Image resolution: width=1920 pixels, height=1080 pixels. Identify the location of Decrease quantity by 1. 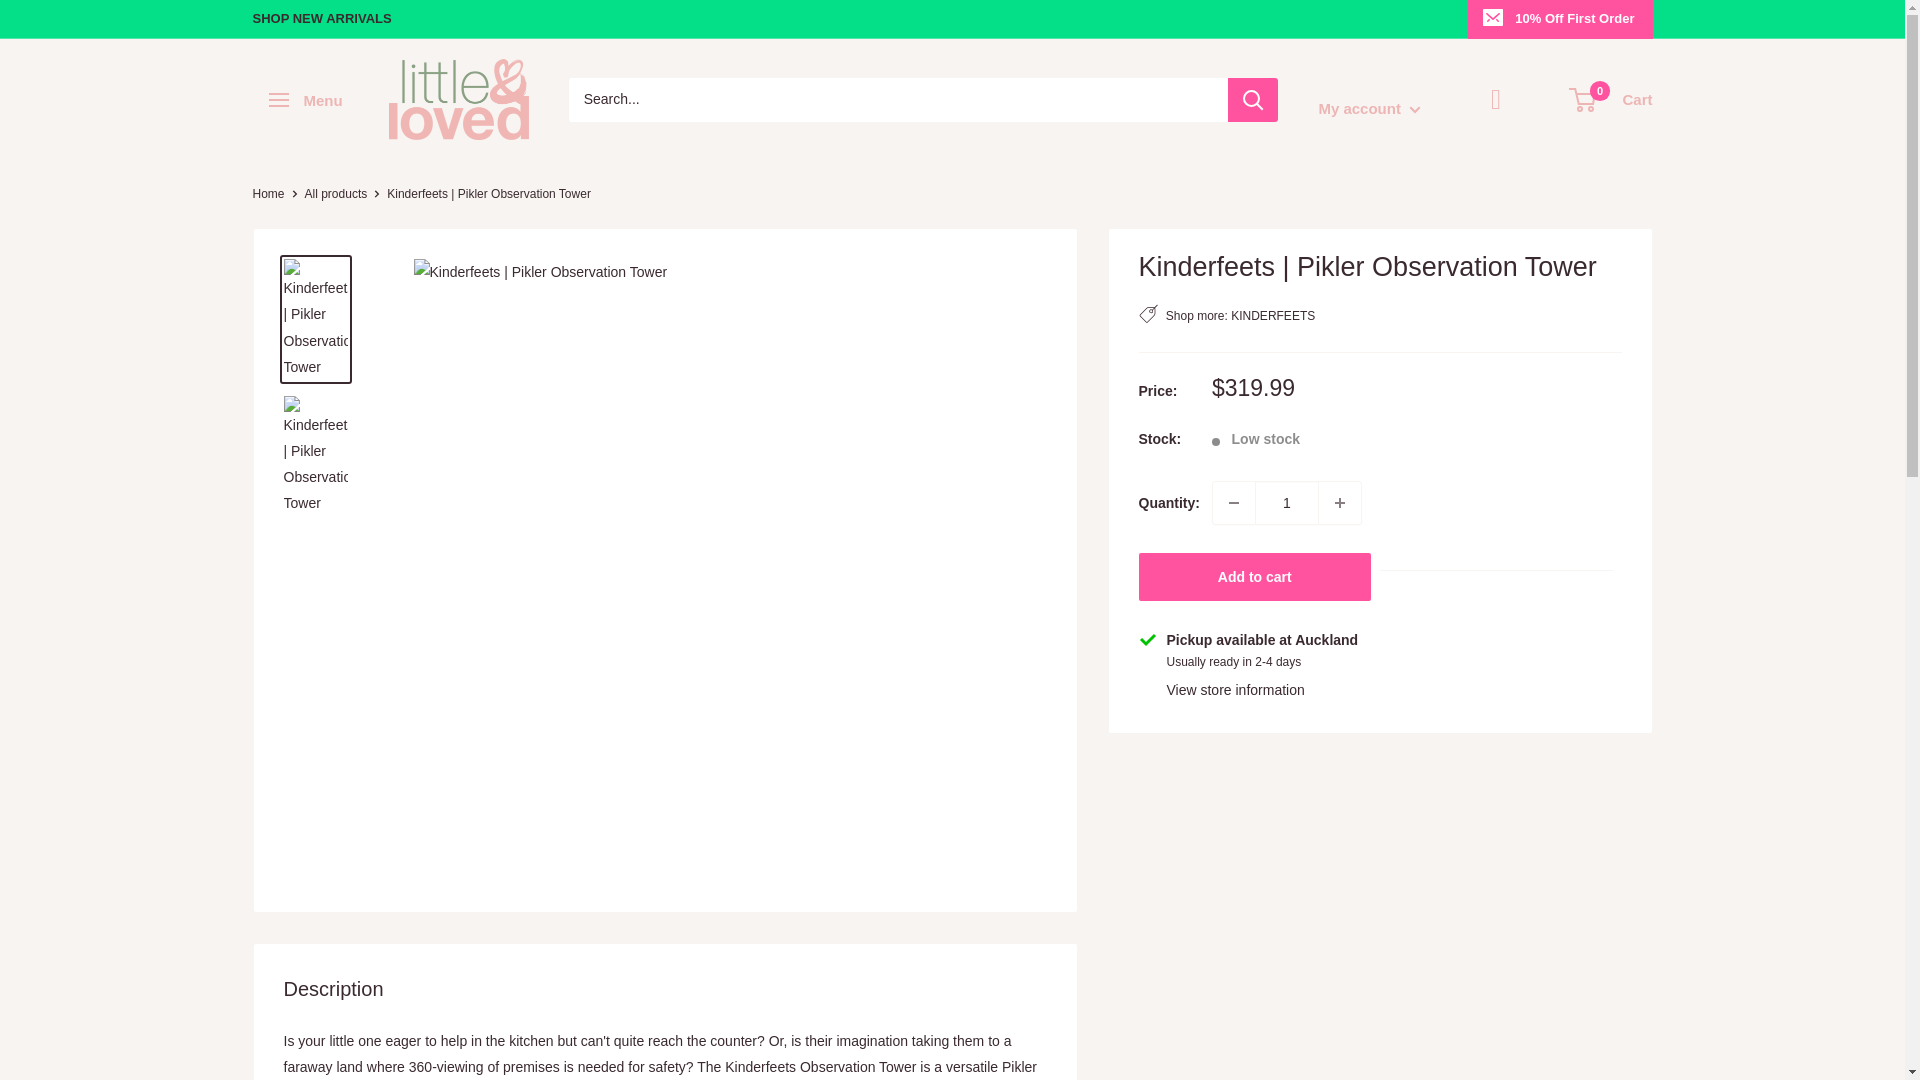
(1234, 502).